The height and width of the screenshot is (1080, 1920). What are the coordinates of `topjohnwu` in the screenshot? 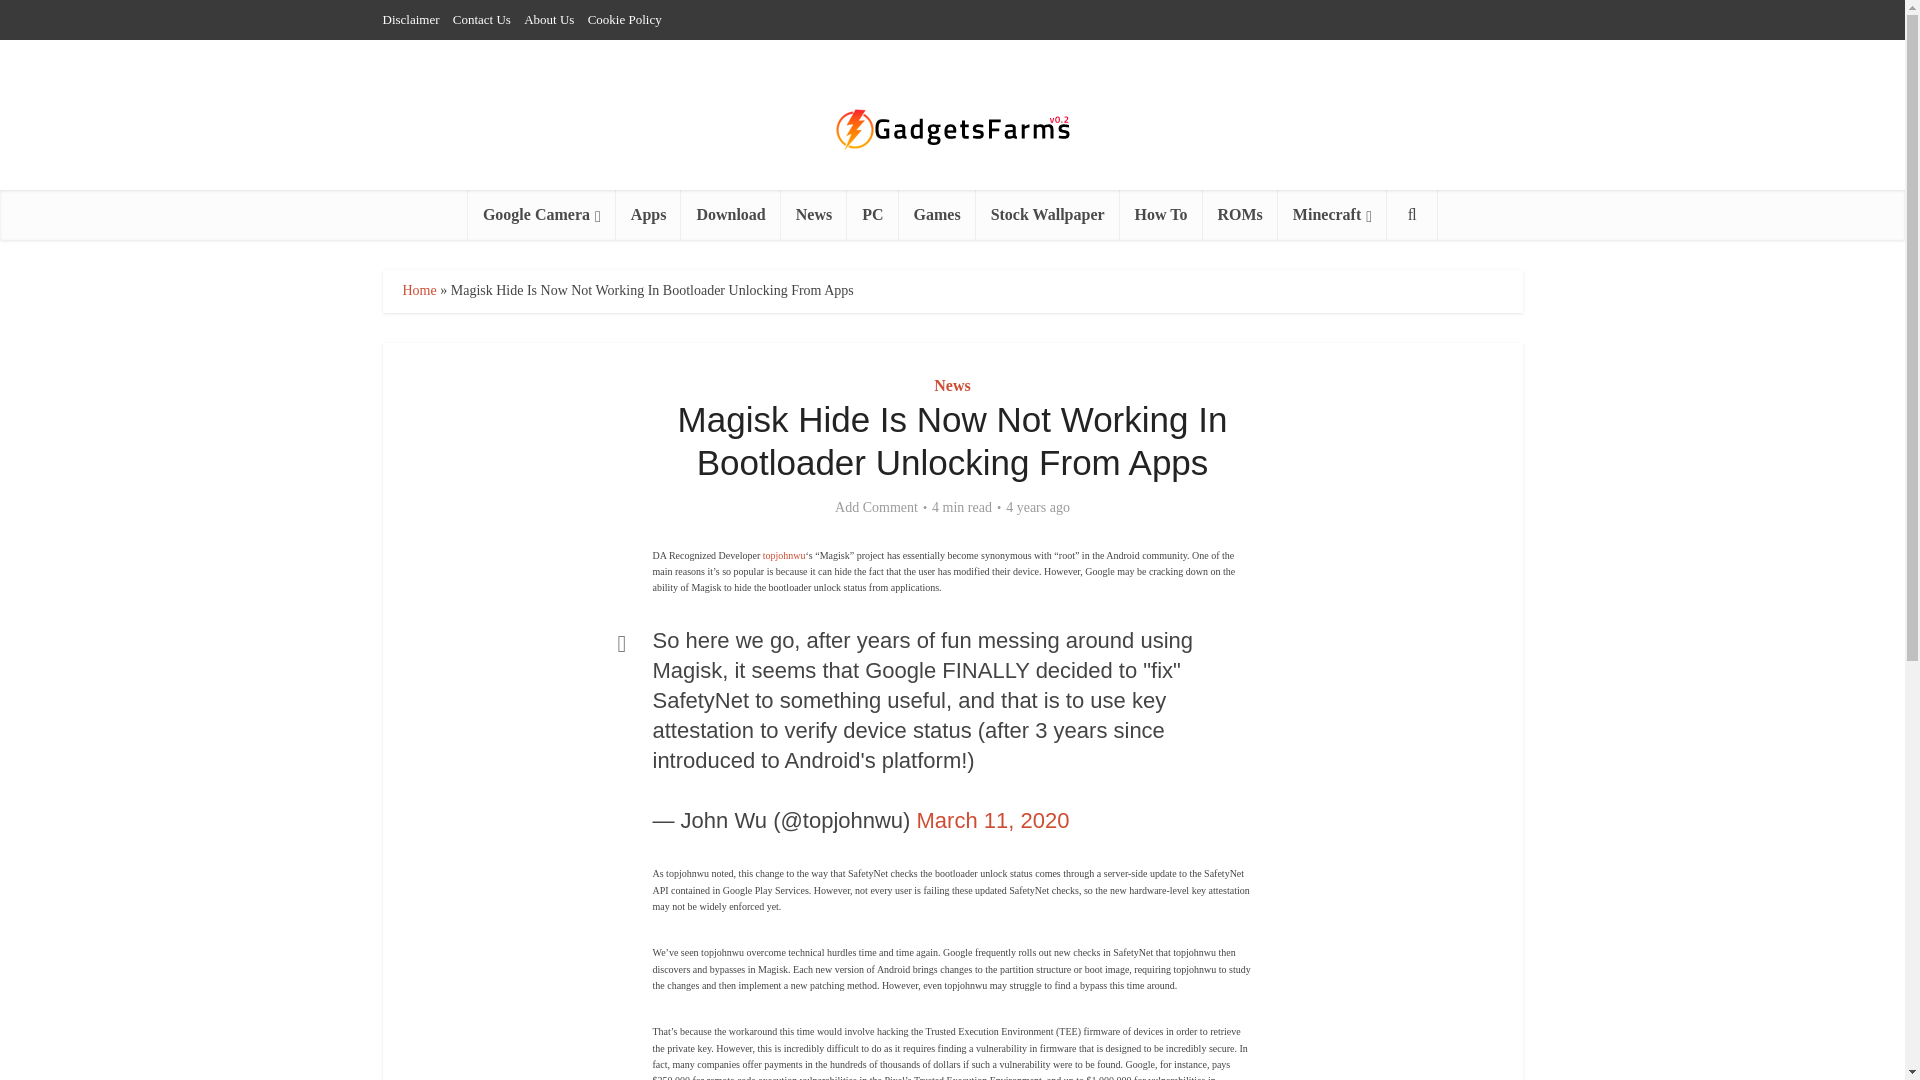 It's located at (784, 554).